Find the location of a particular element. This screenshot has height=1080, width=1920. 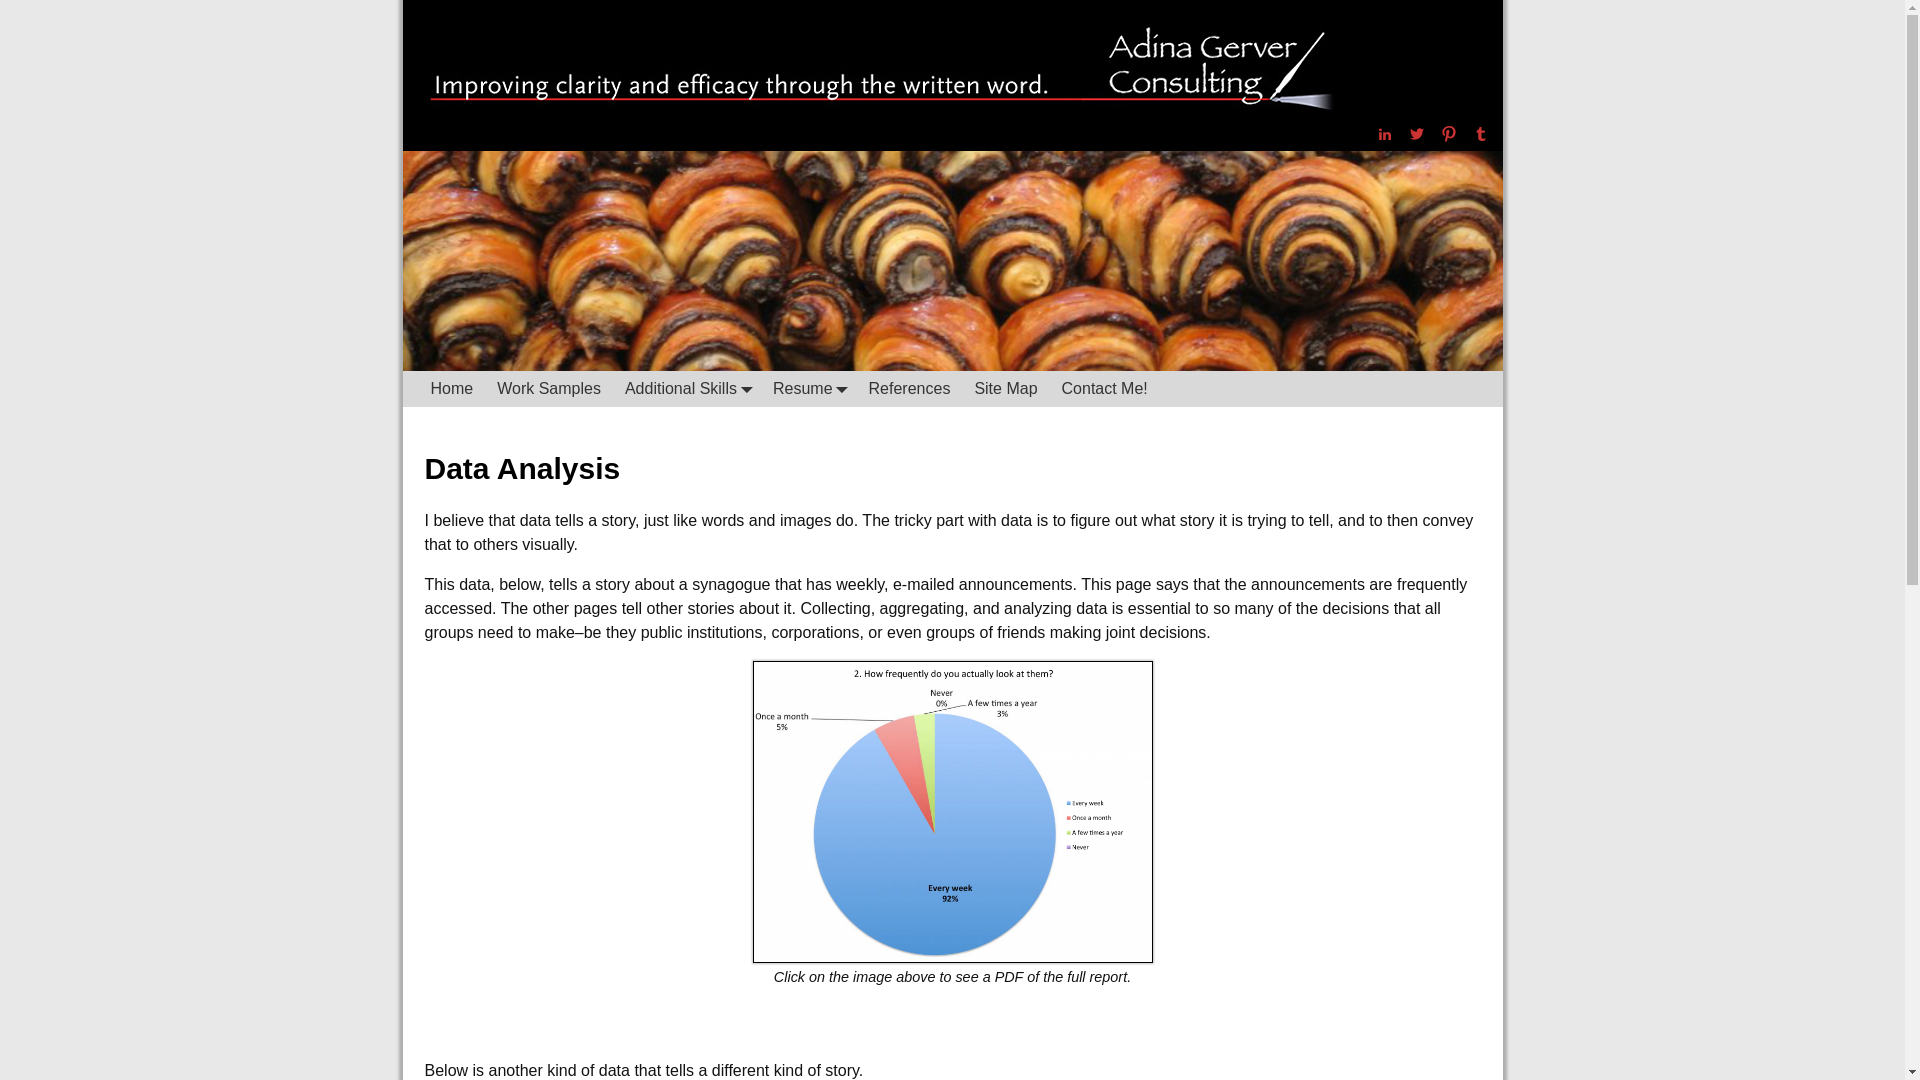

Site Map is located at coordinates (1004, 388).